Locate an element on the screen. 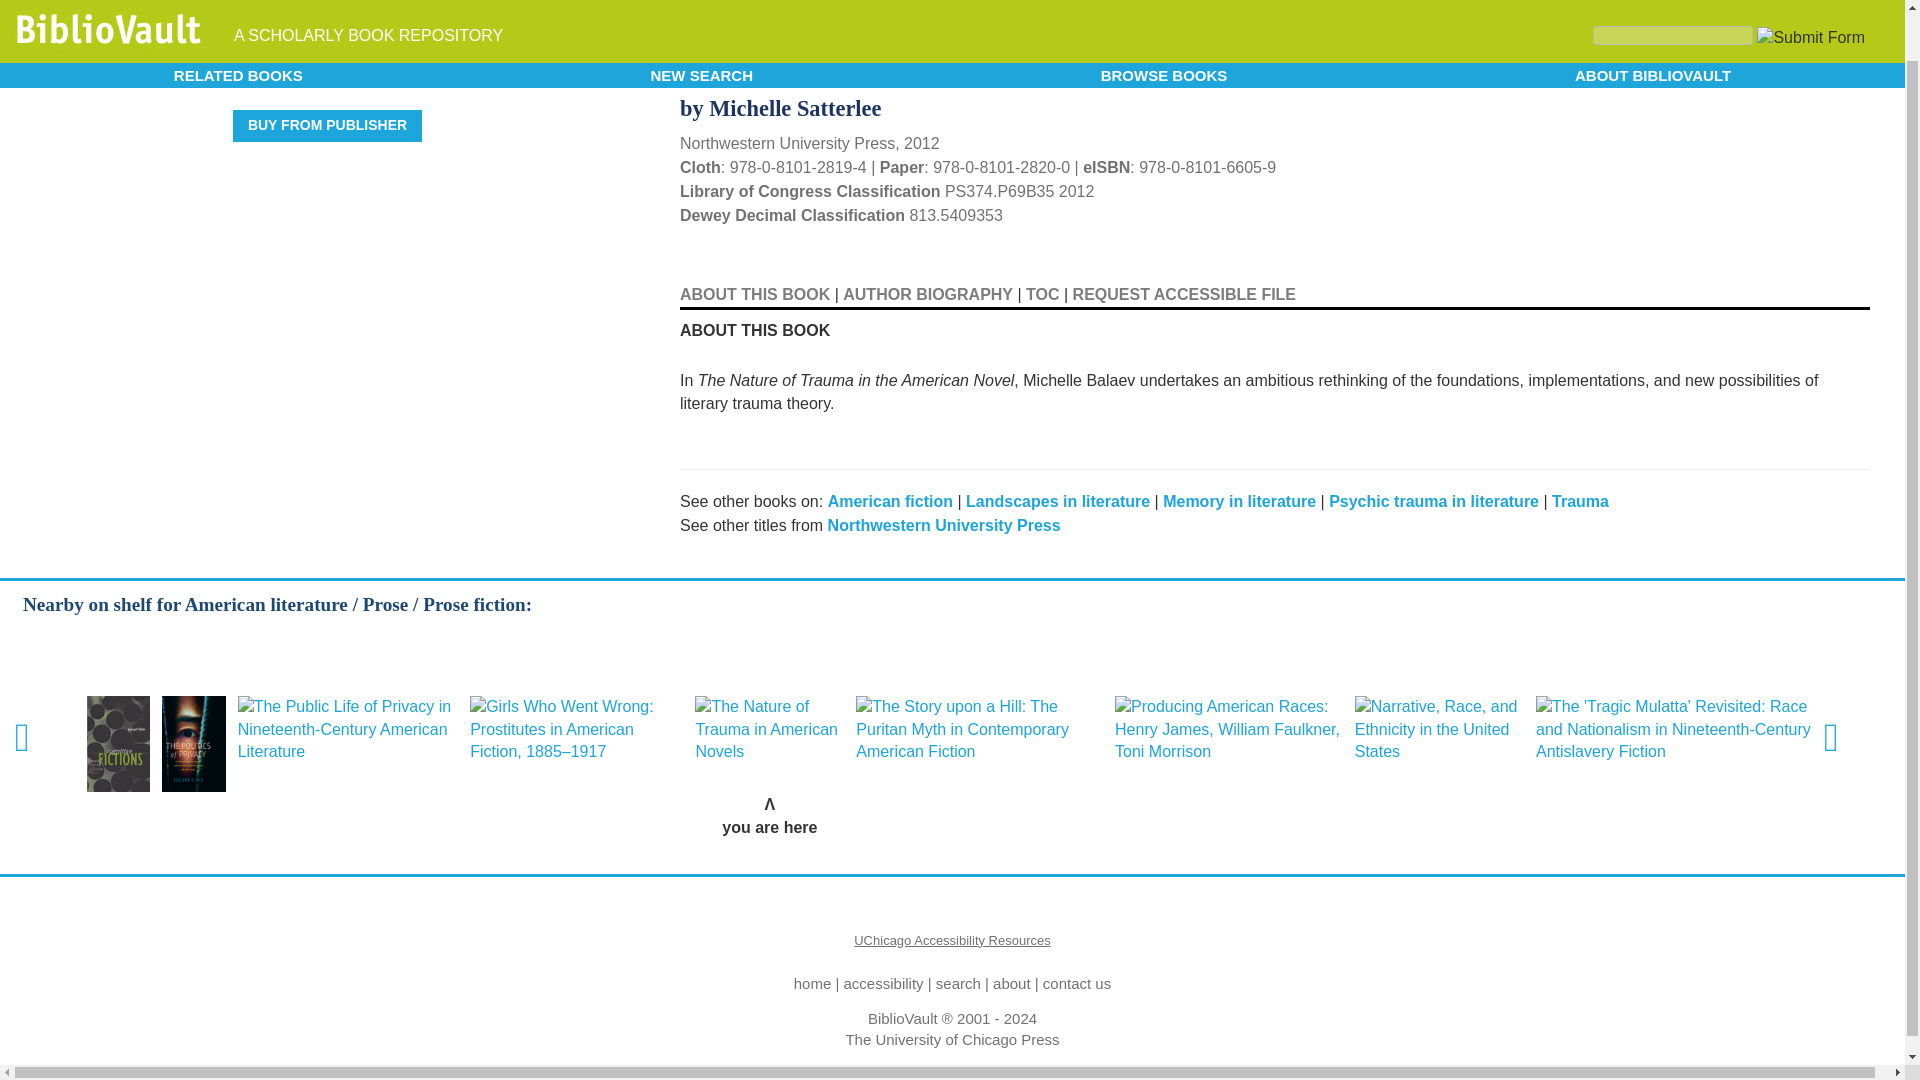 The image size is (1920, 1080). Share on Facebook is located at coordinates (1826, 70).